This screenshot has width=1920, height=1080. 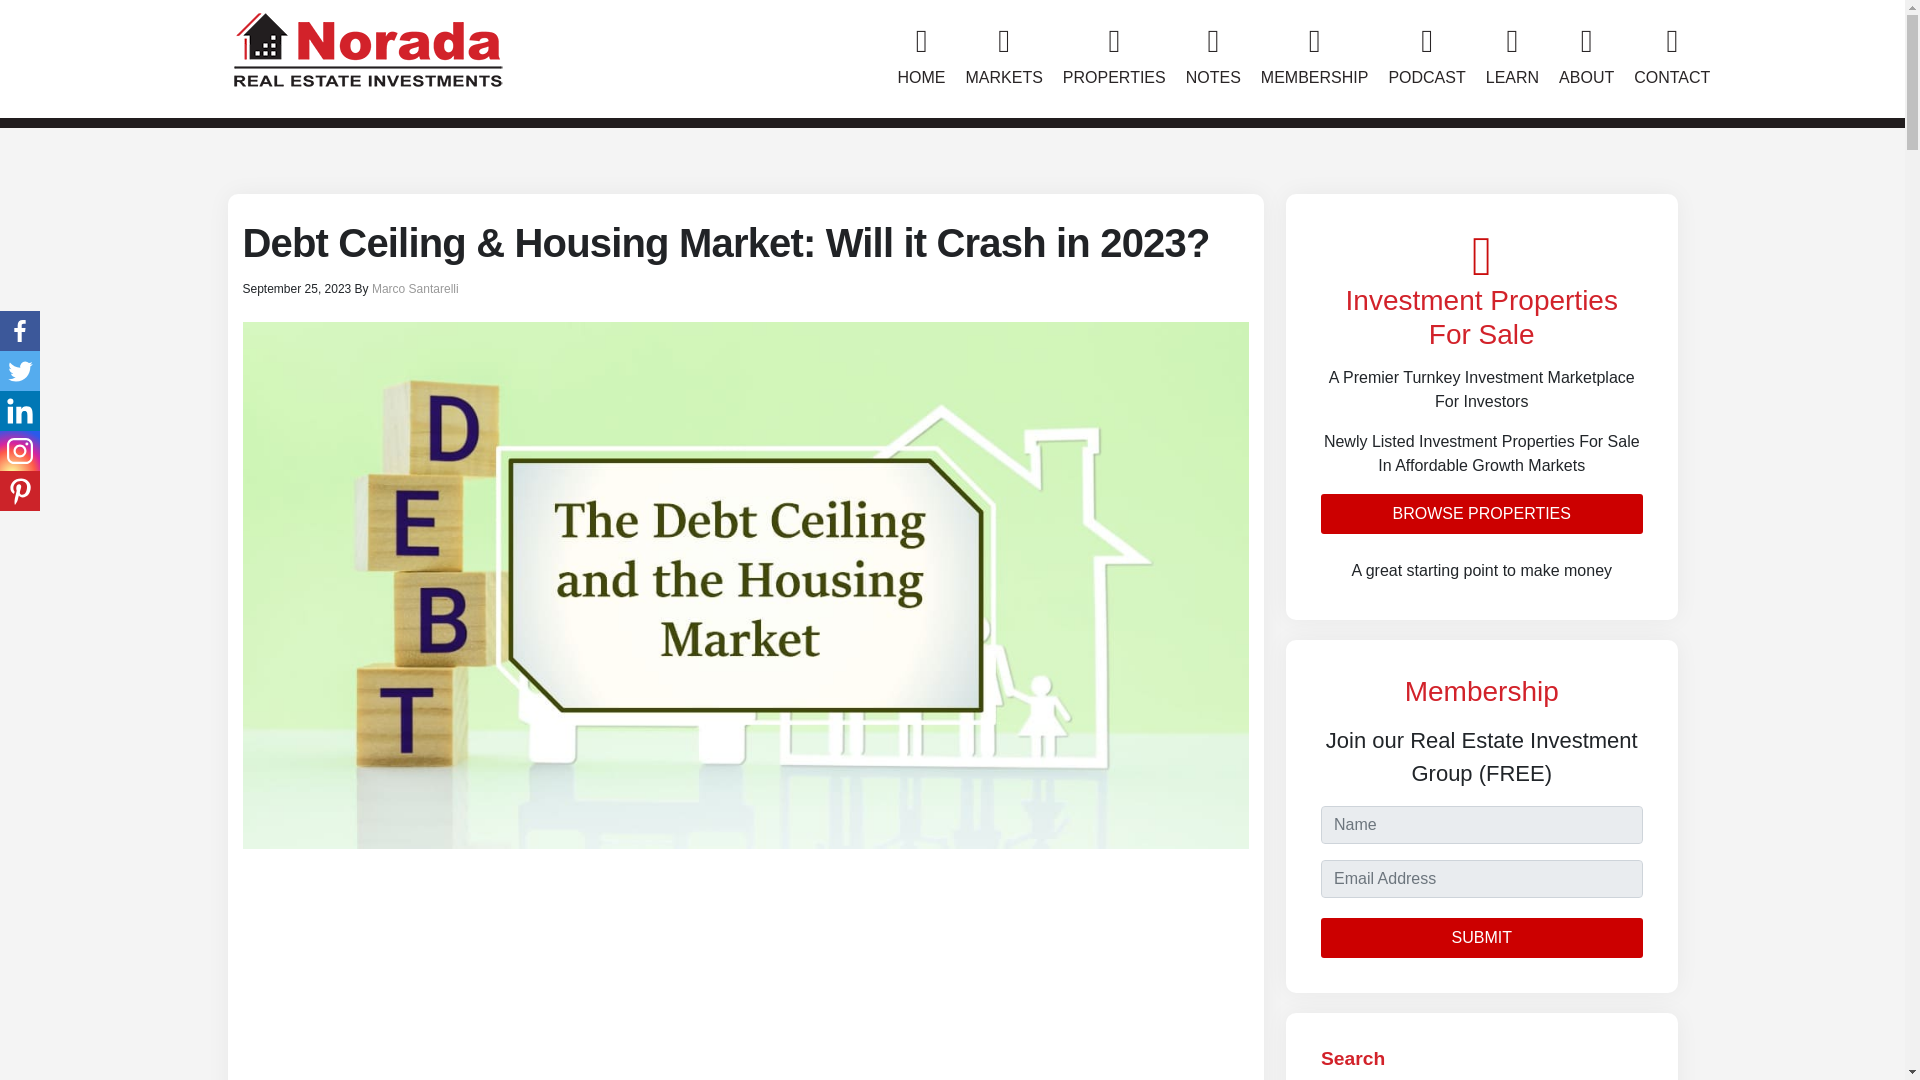 I want to click on BROWSE PROPERTIES, so click(x=1482, y=513).